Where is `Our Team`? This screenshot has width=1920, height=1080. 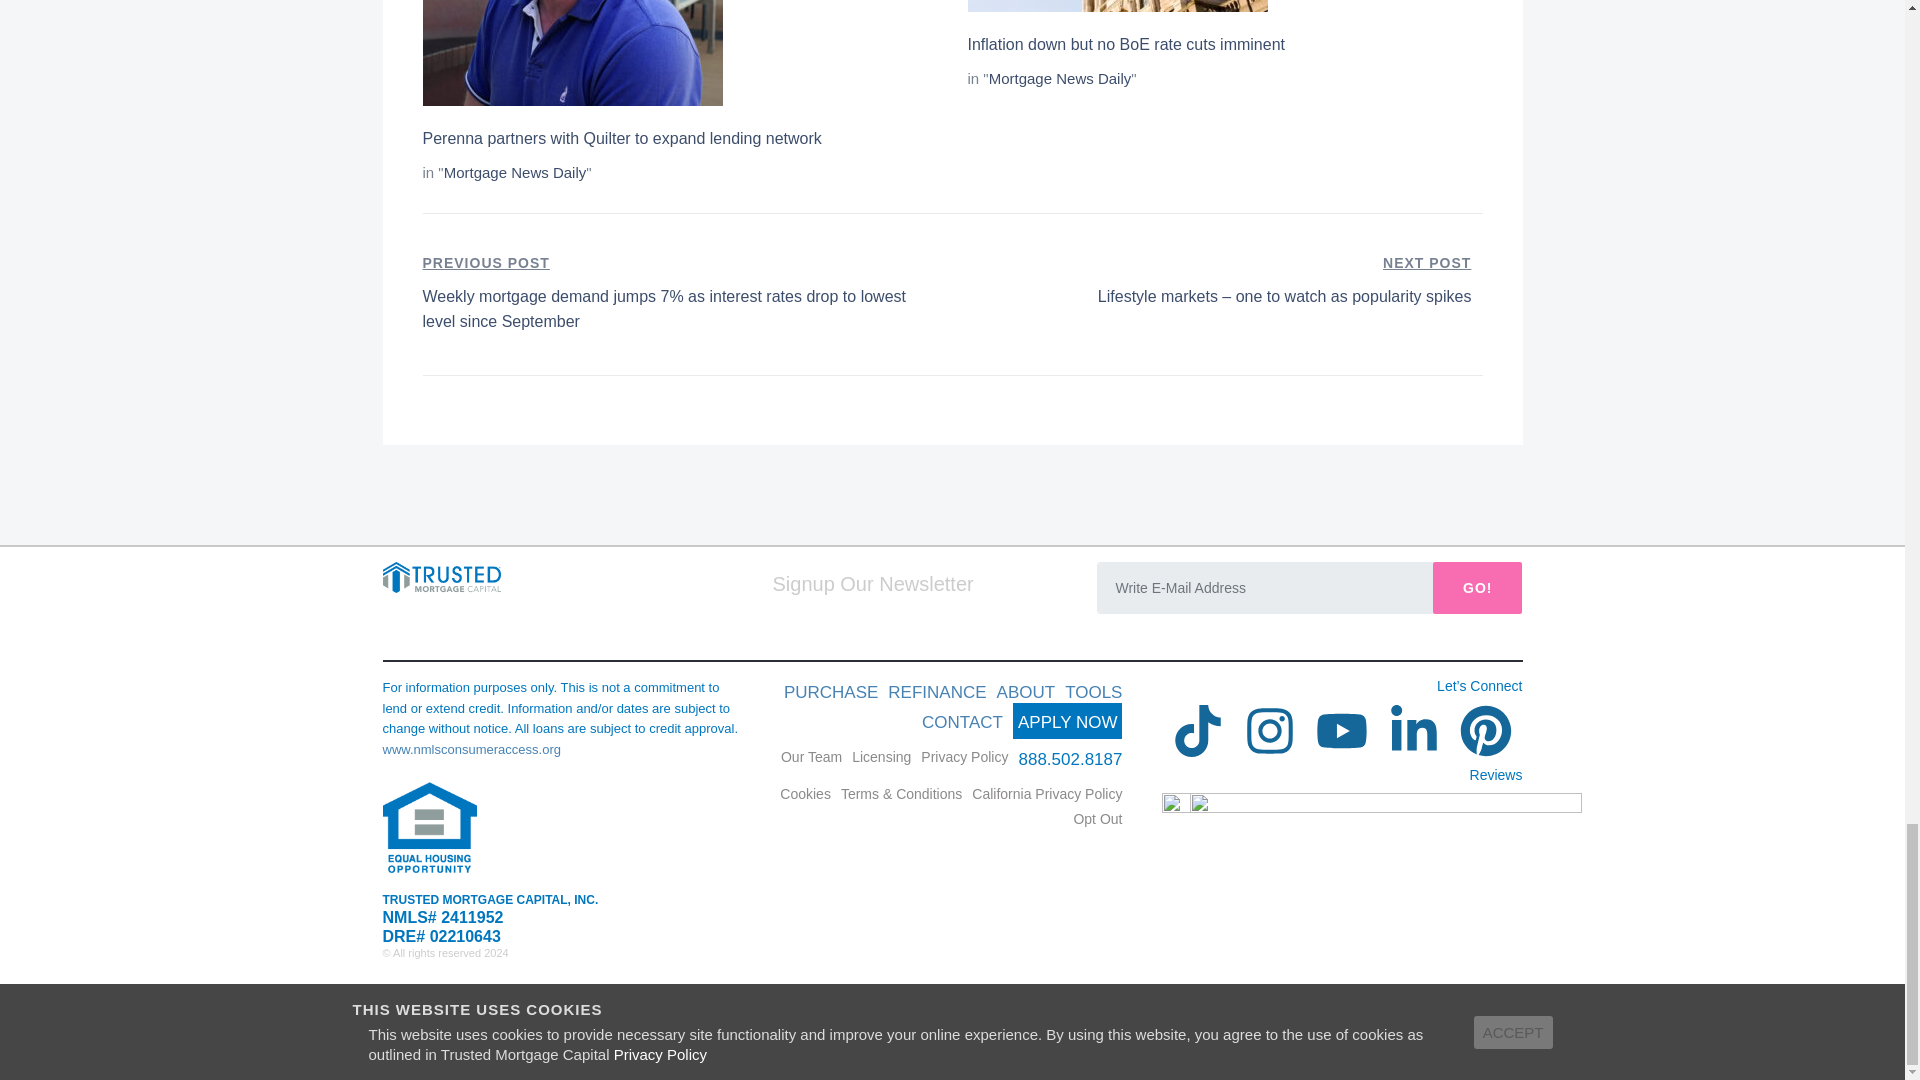
Our Team is located at coordinates (812, 756).